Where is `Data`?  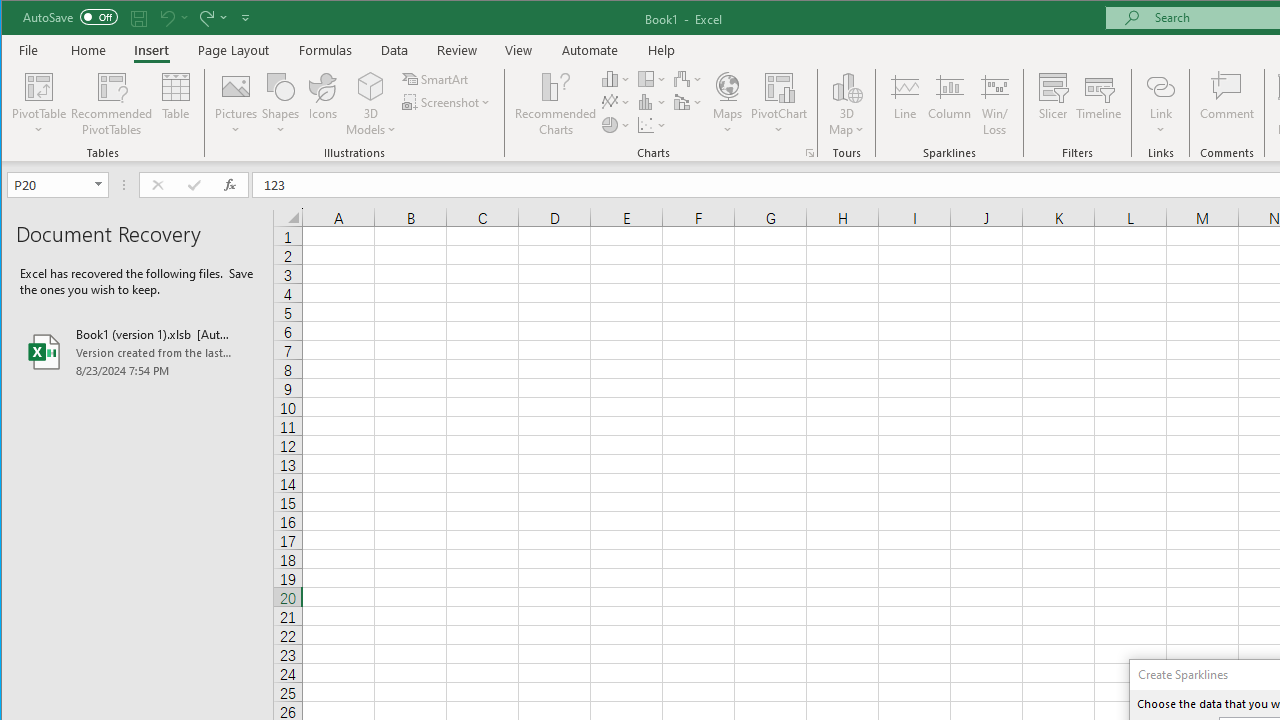 Data is located at coordinates (395, 50).